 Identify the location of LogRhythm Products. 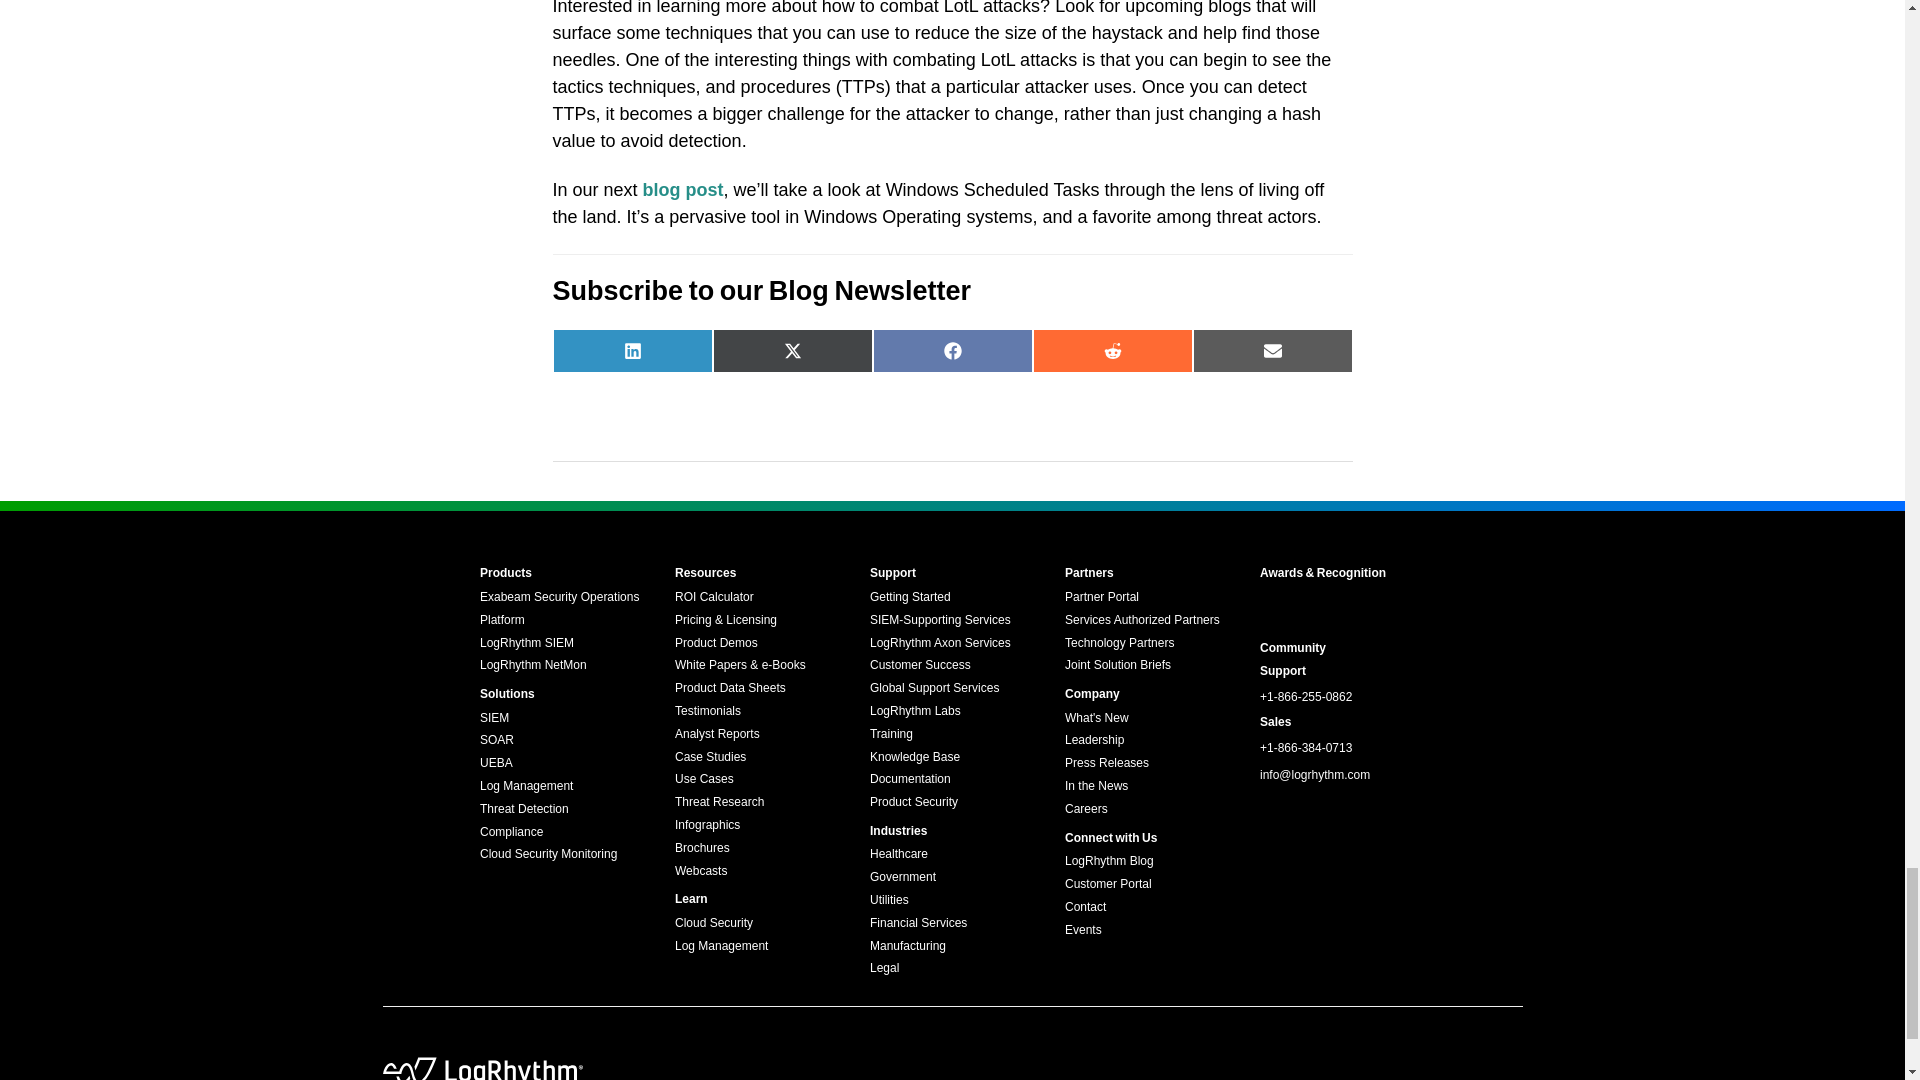
(506, 572).